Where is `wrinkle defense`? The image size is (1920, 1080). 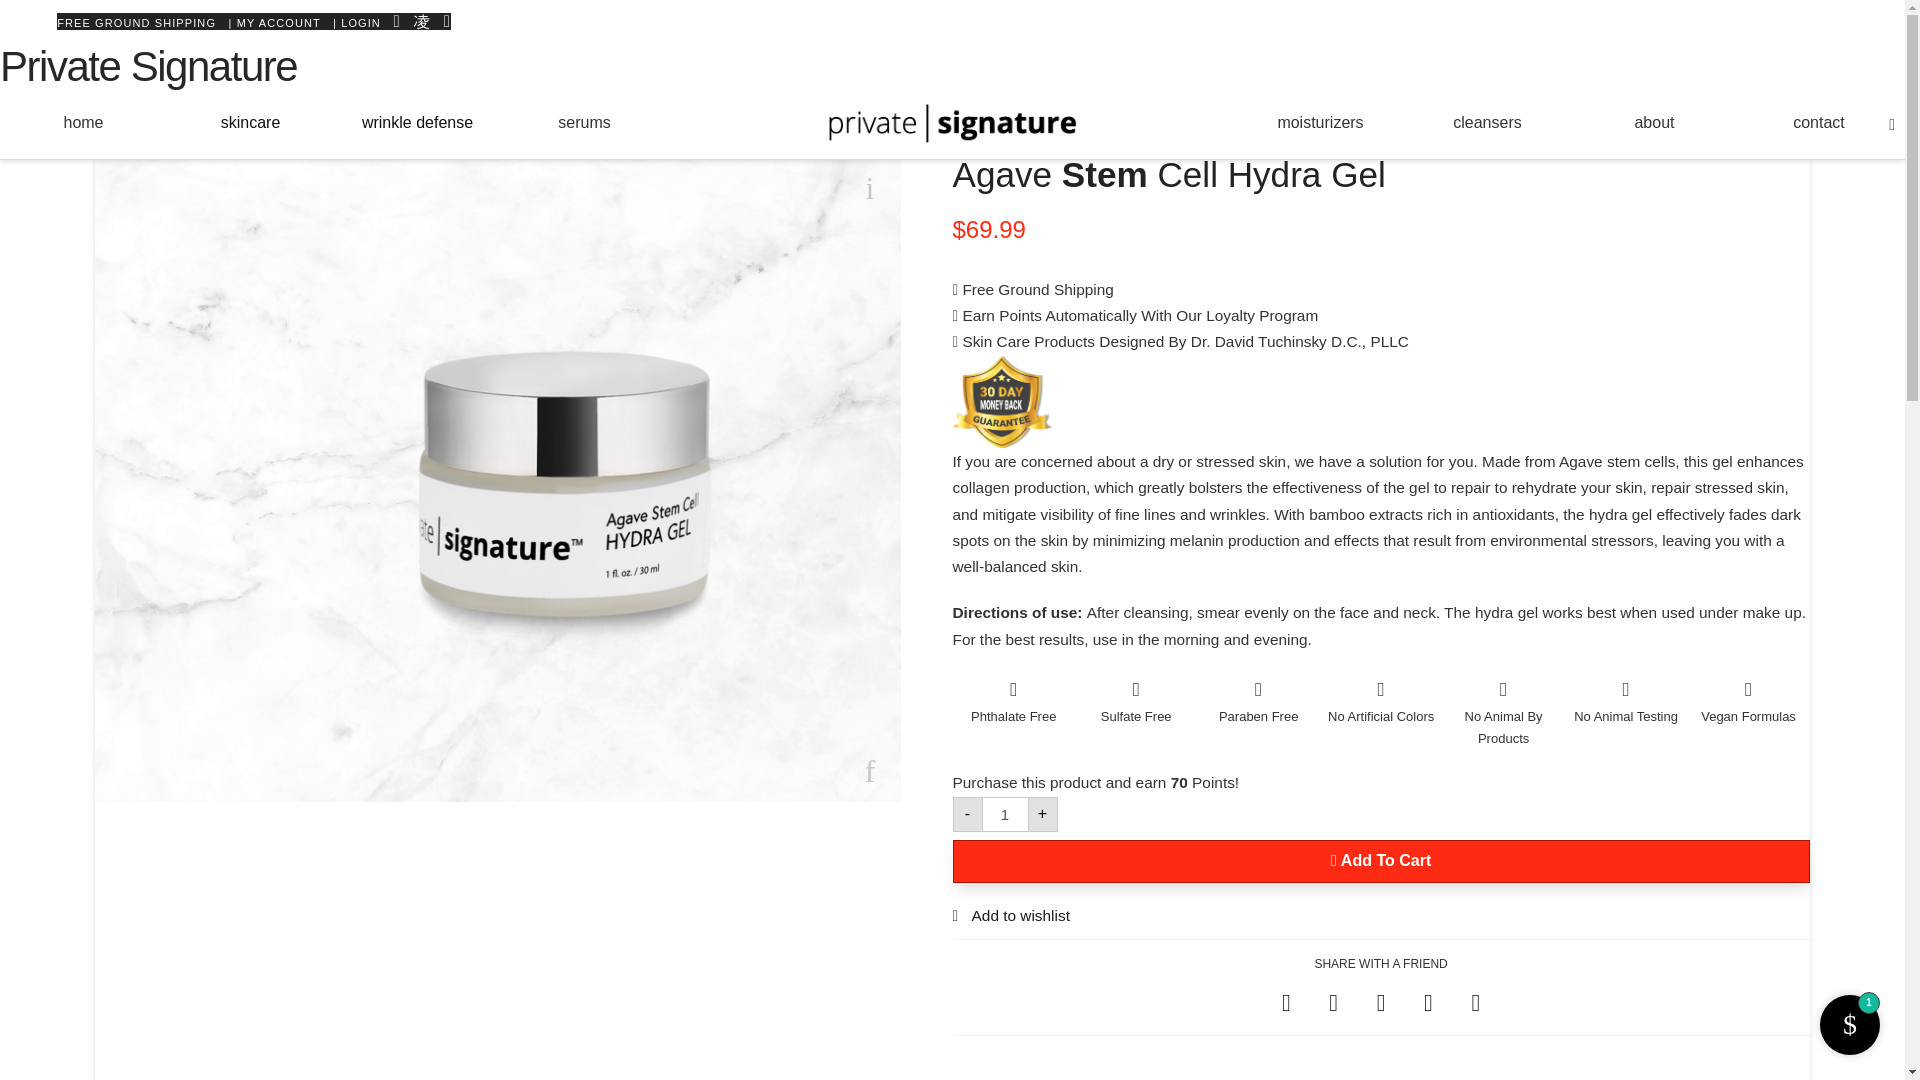
wrinkle defense is located at coordinates (418, 122).